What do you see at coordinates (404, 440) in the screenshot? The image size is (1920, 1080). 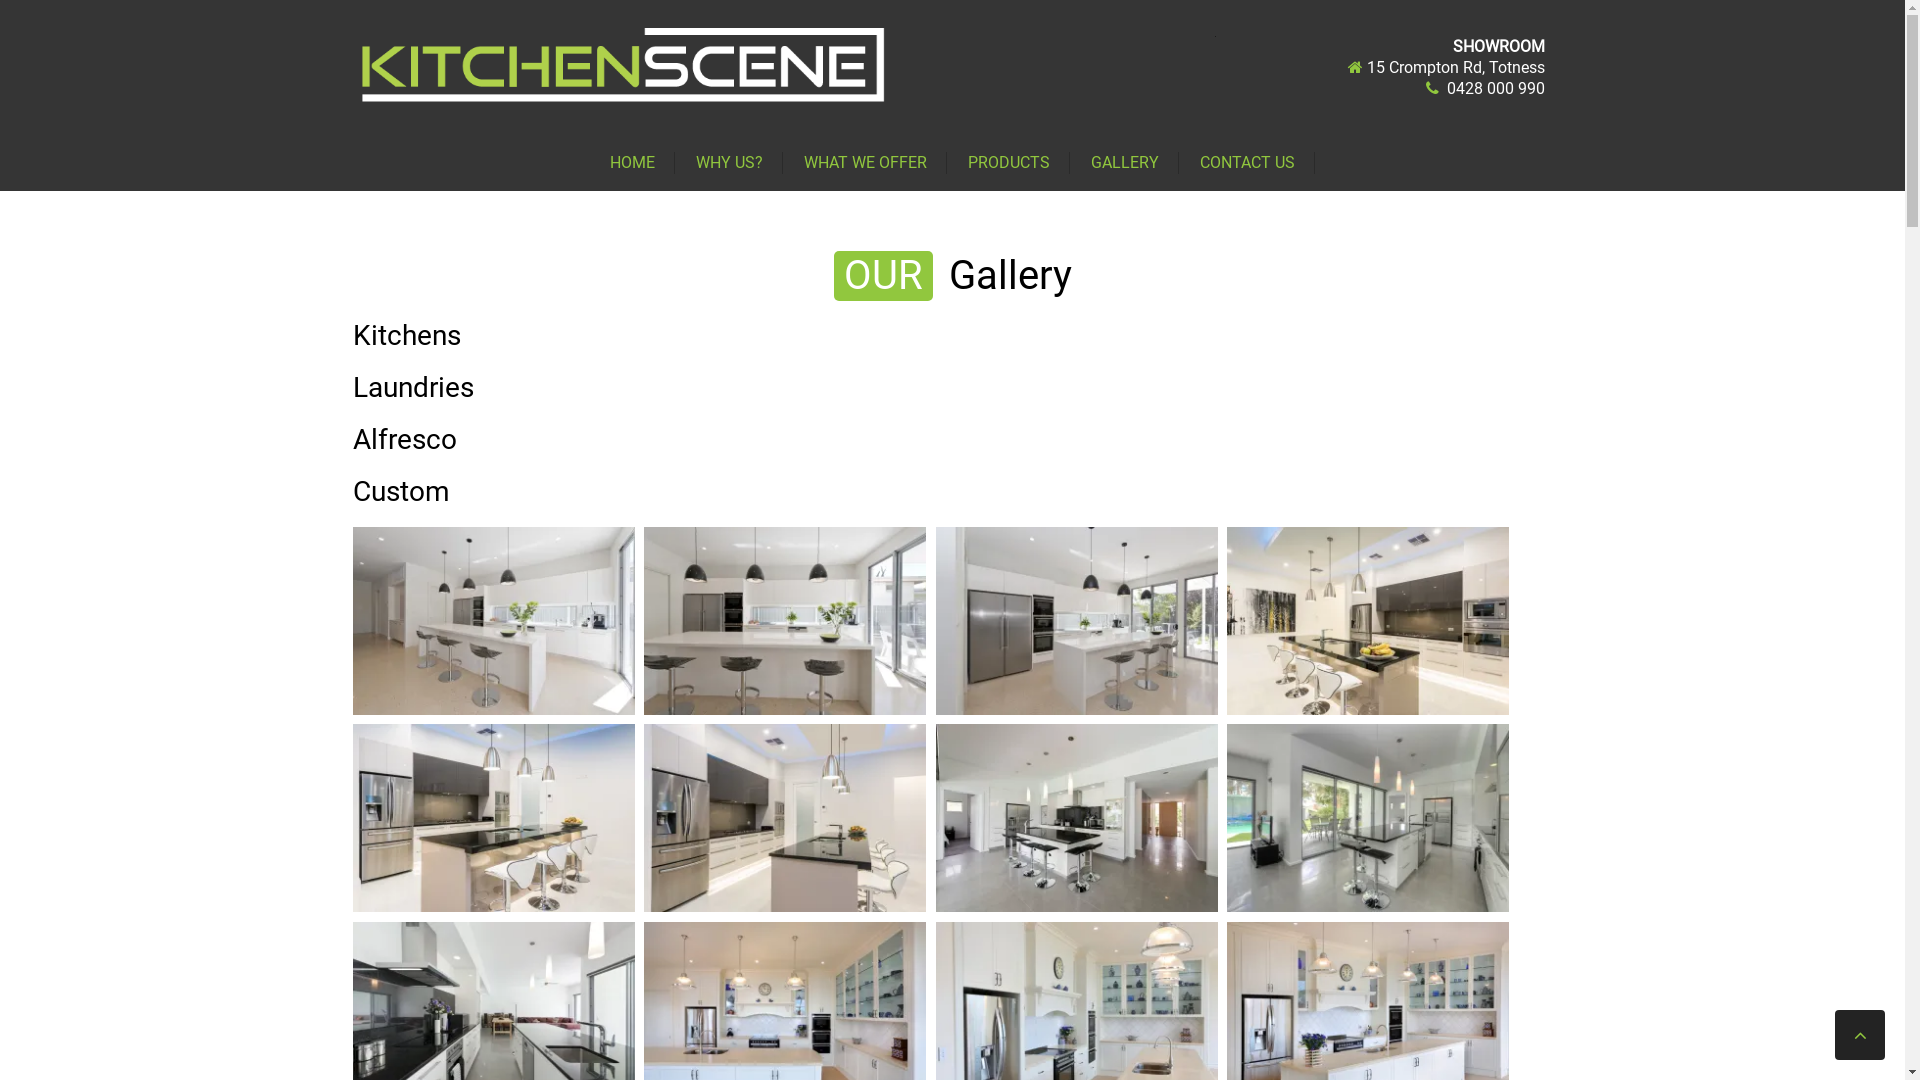 I see `Alfresco` at bounding box center [404, 440].